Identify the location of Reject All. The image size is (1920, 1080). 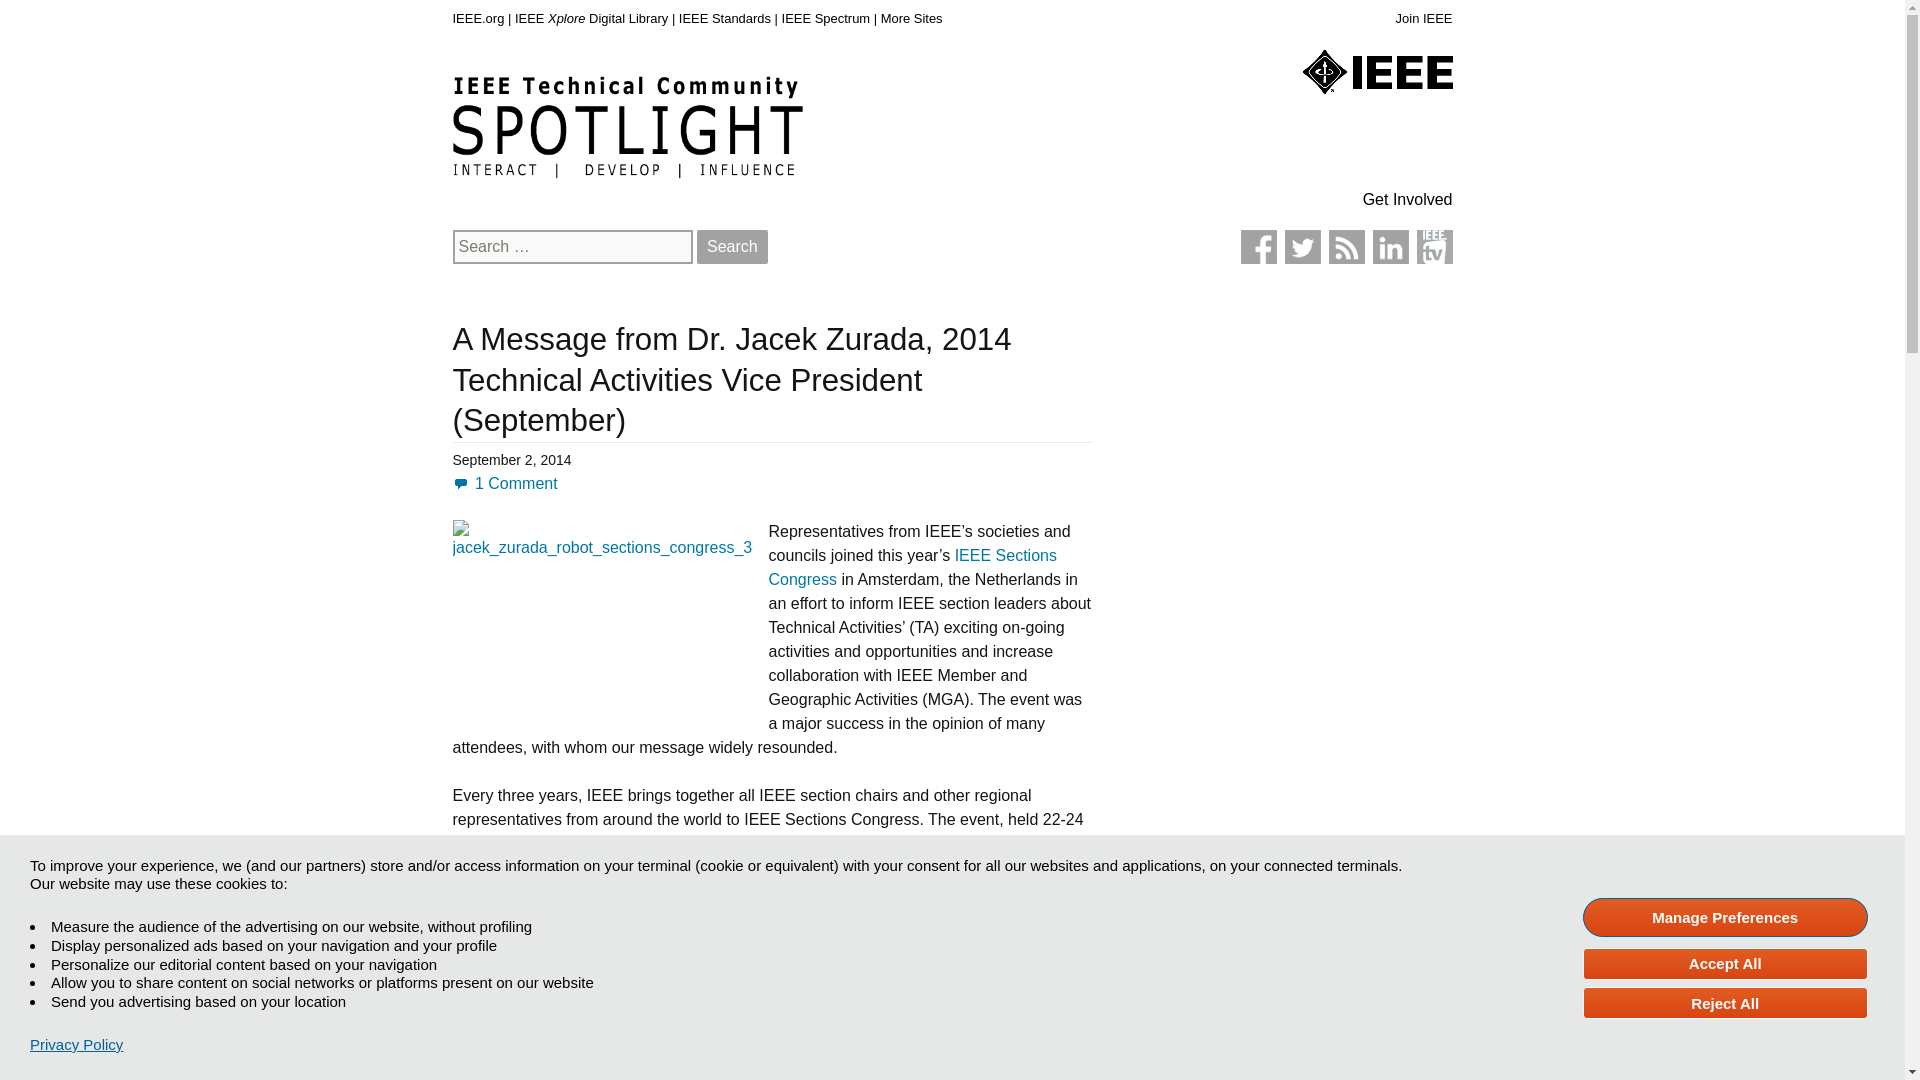
(1725, 1003).